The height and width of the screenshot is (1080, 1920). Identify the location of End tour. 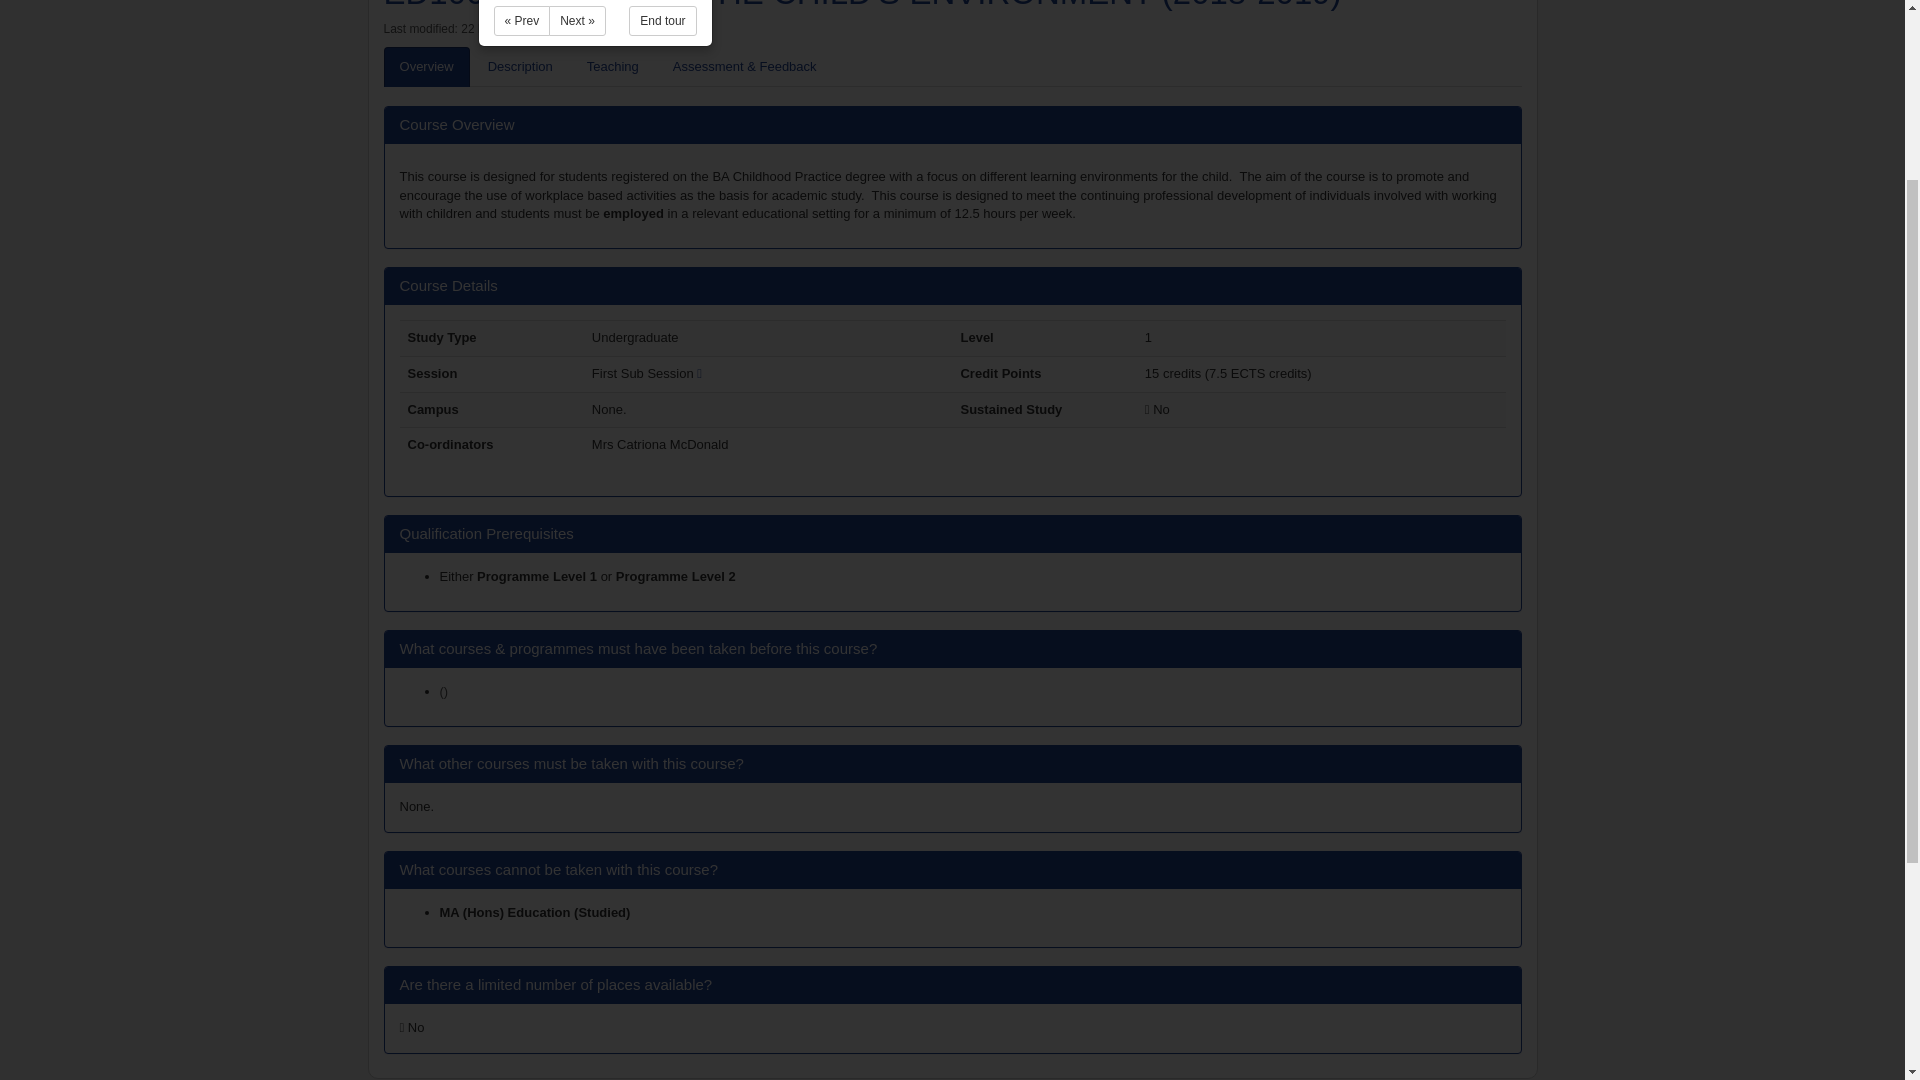
(662, 20).